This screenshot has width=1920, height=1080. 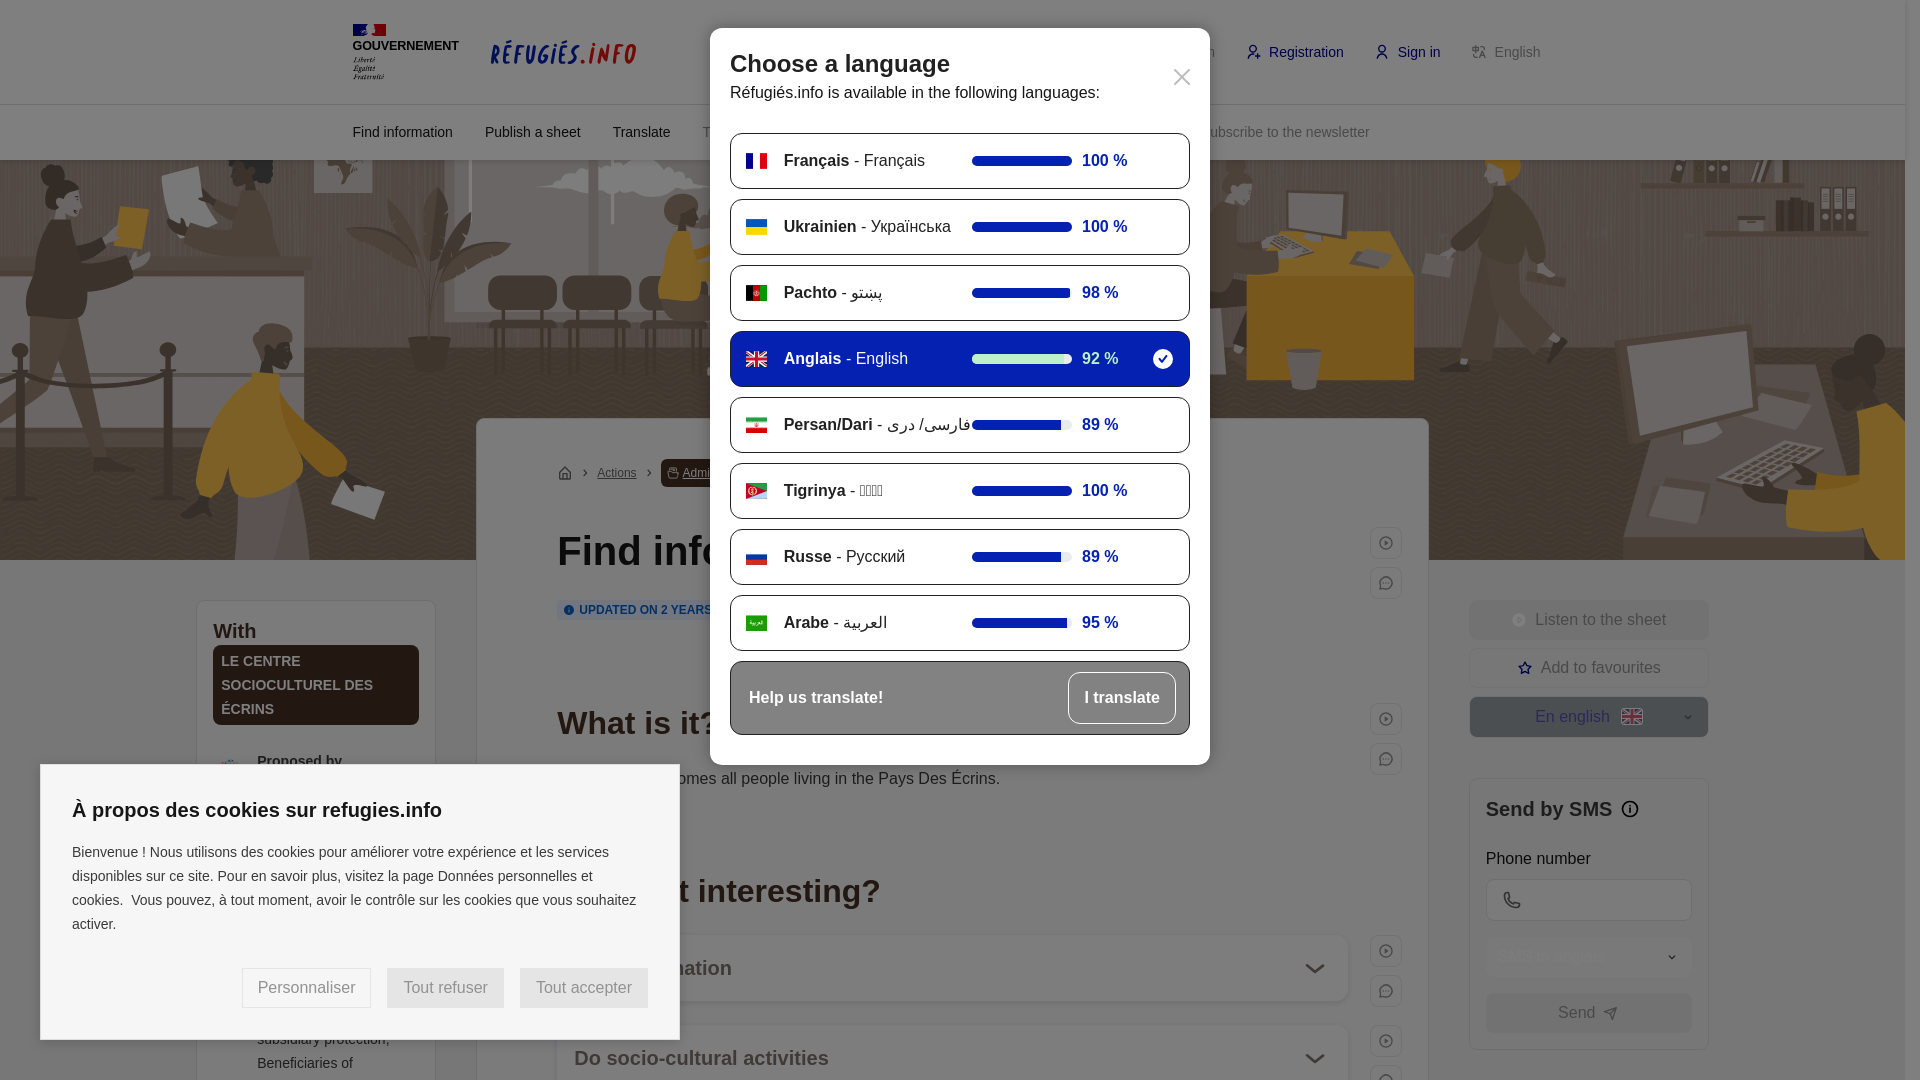 I want to click on React, so click(x=1386, y=582).